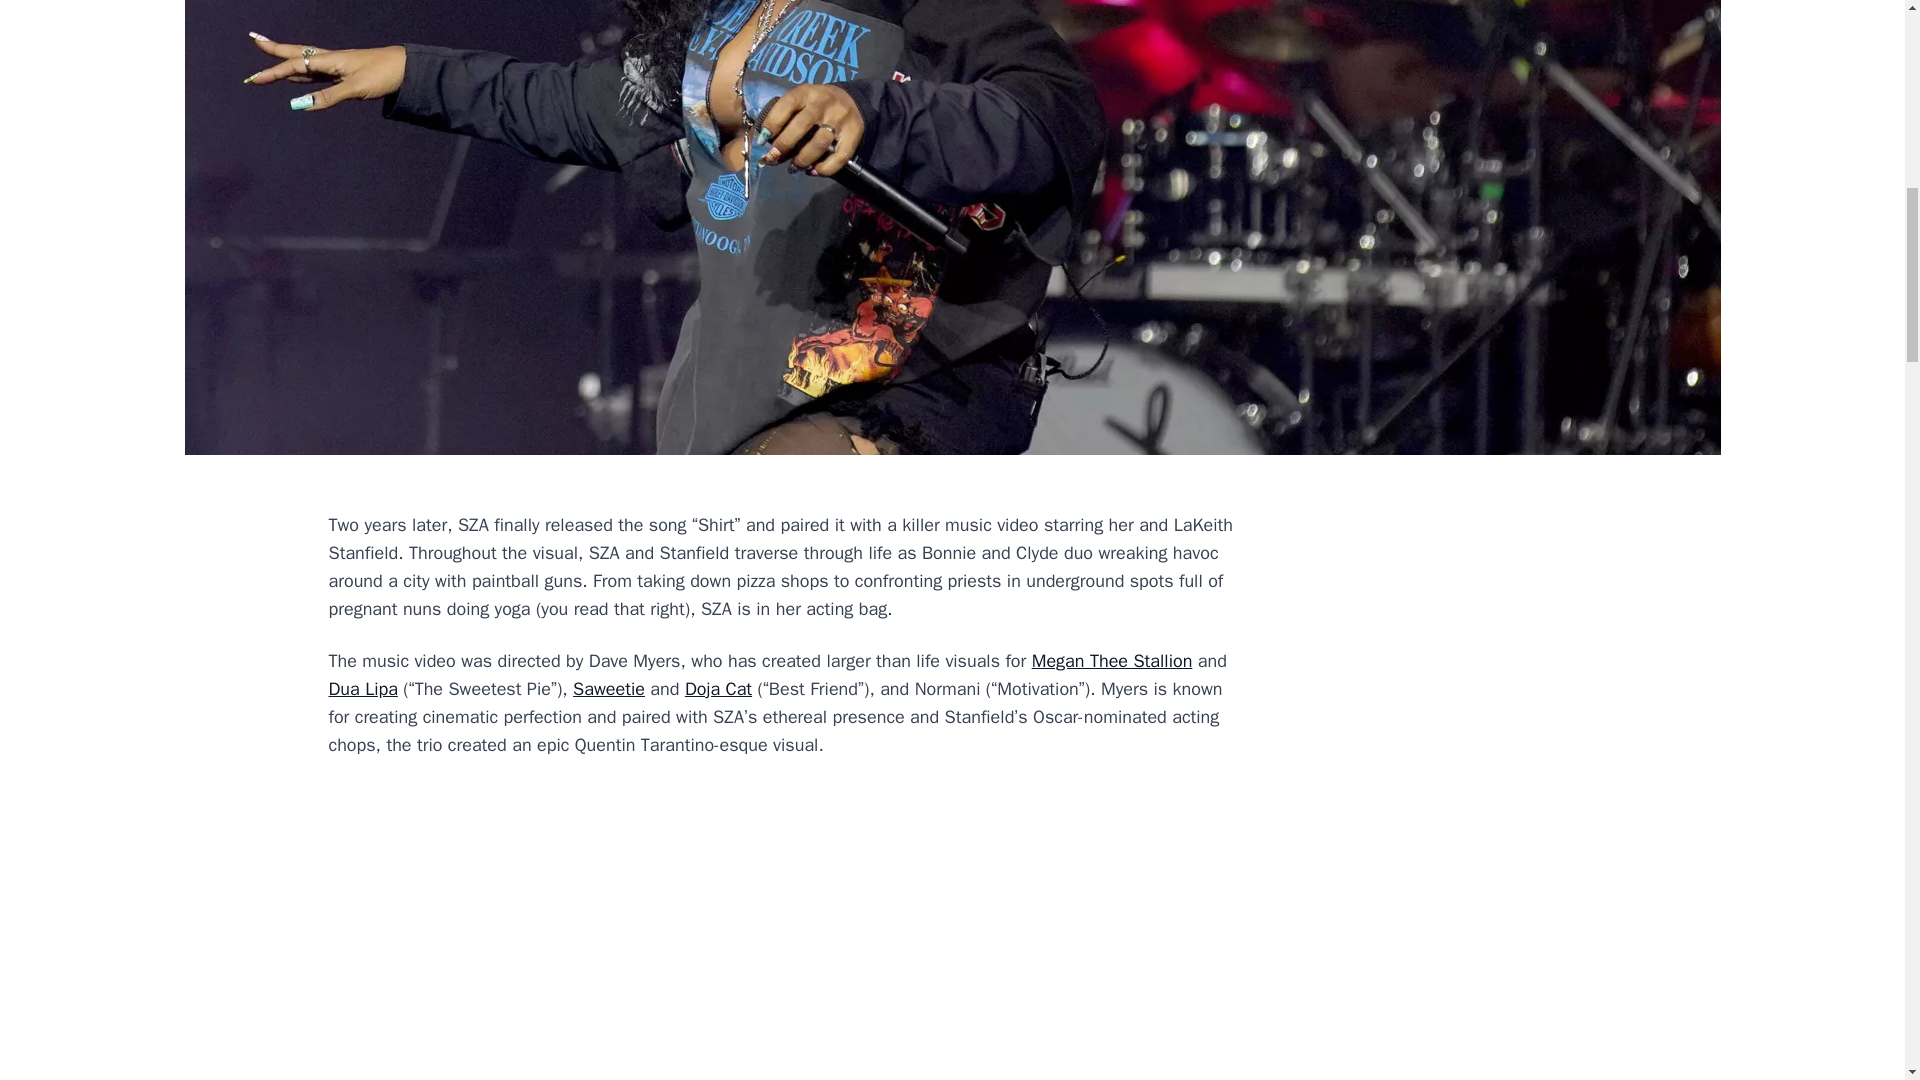 The width and height of the screenshot is (1920, 1080). I want to click on Doja Cat, so click(718, 688).